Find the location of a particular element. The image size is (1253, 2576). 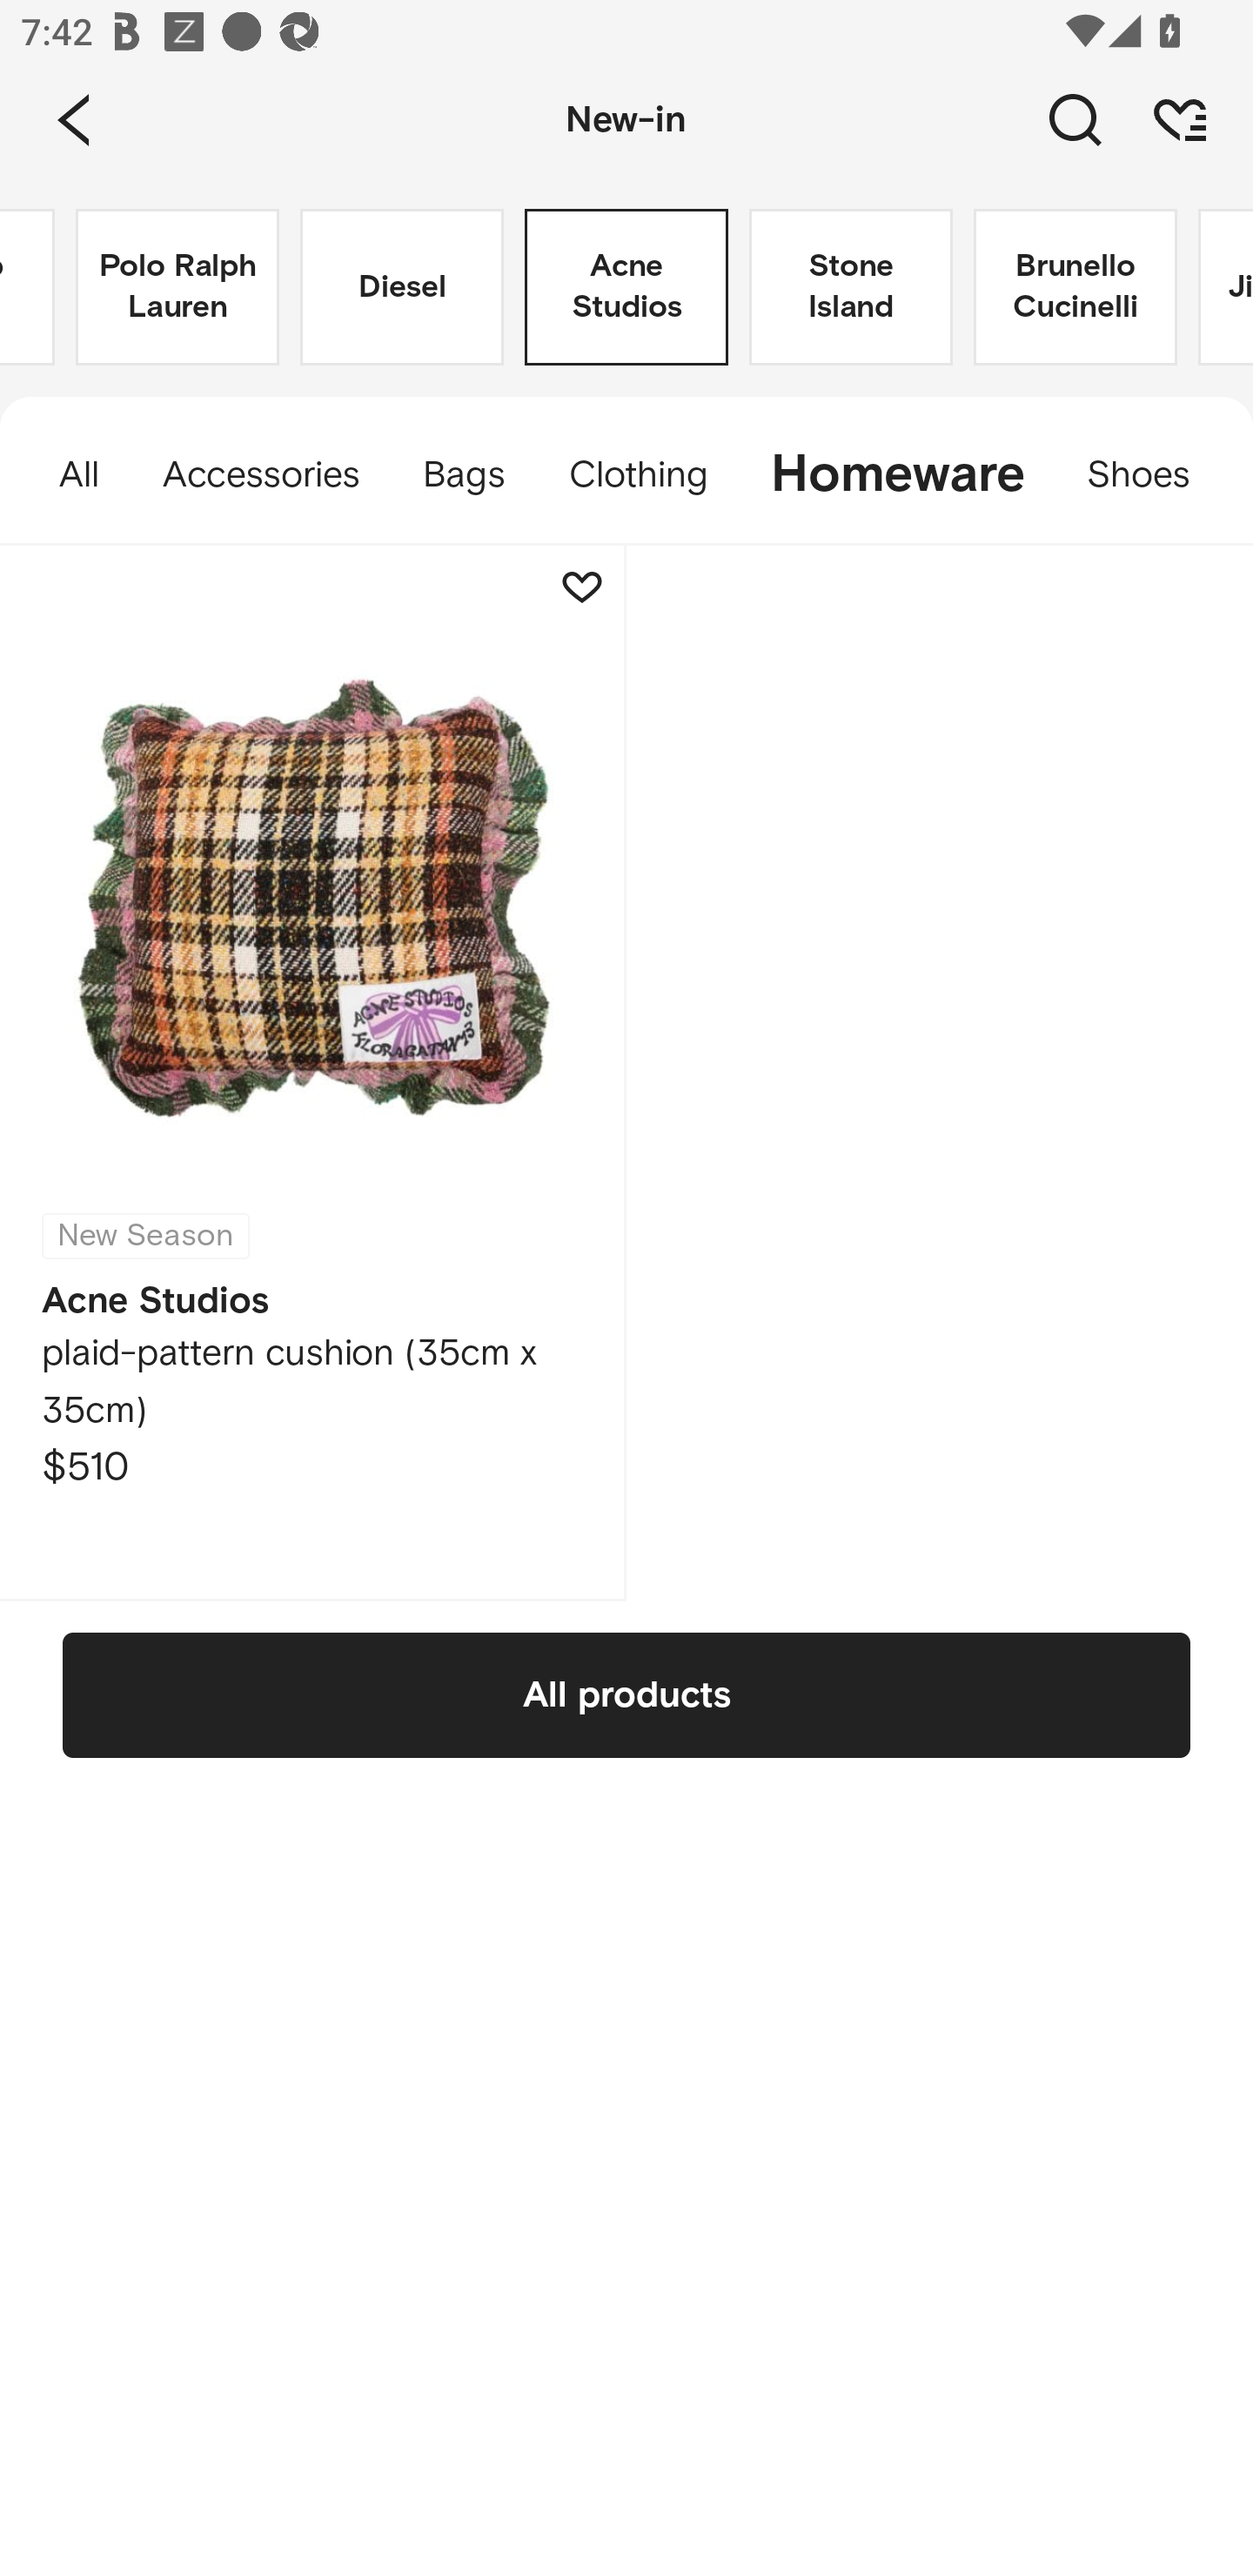

Clothing is located at coordinates (637, 475).